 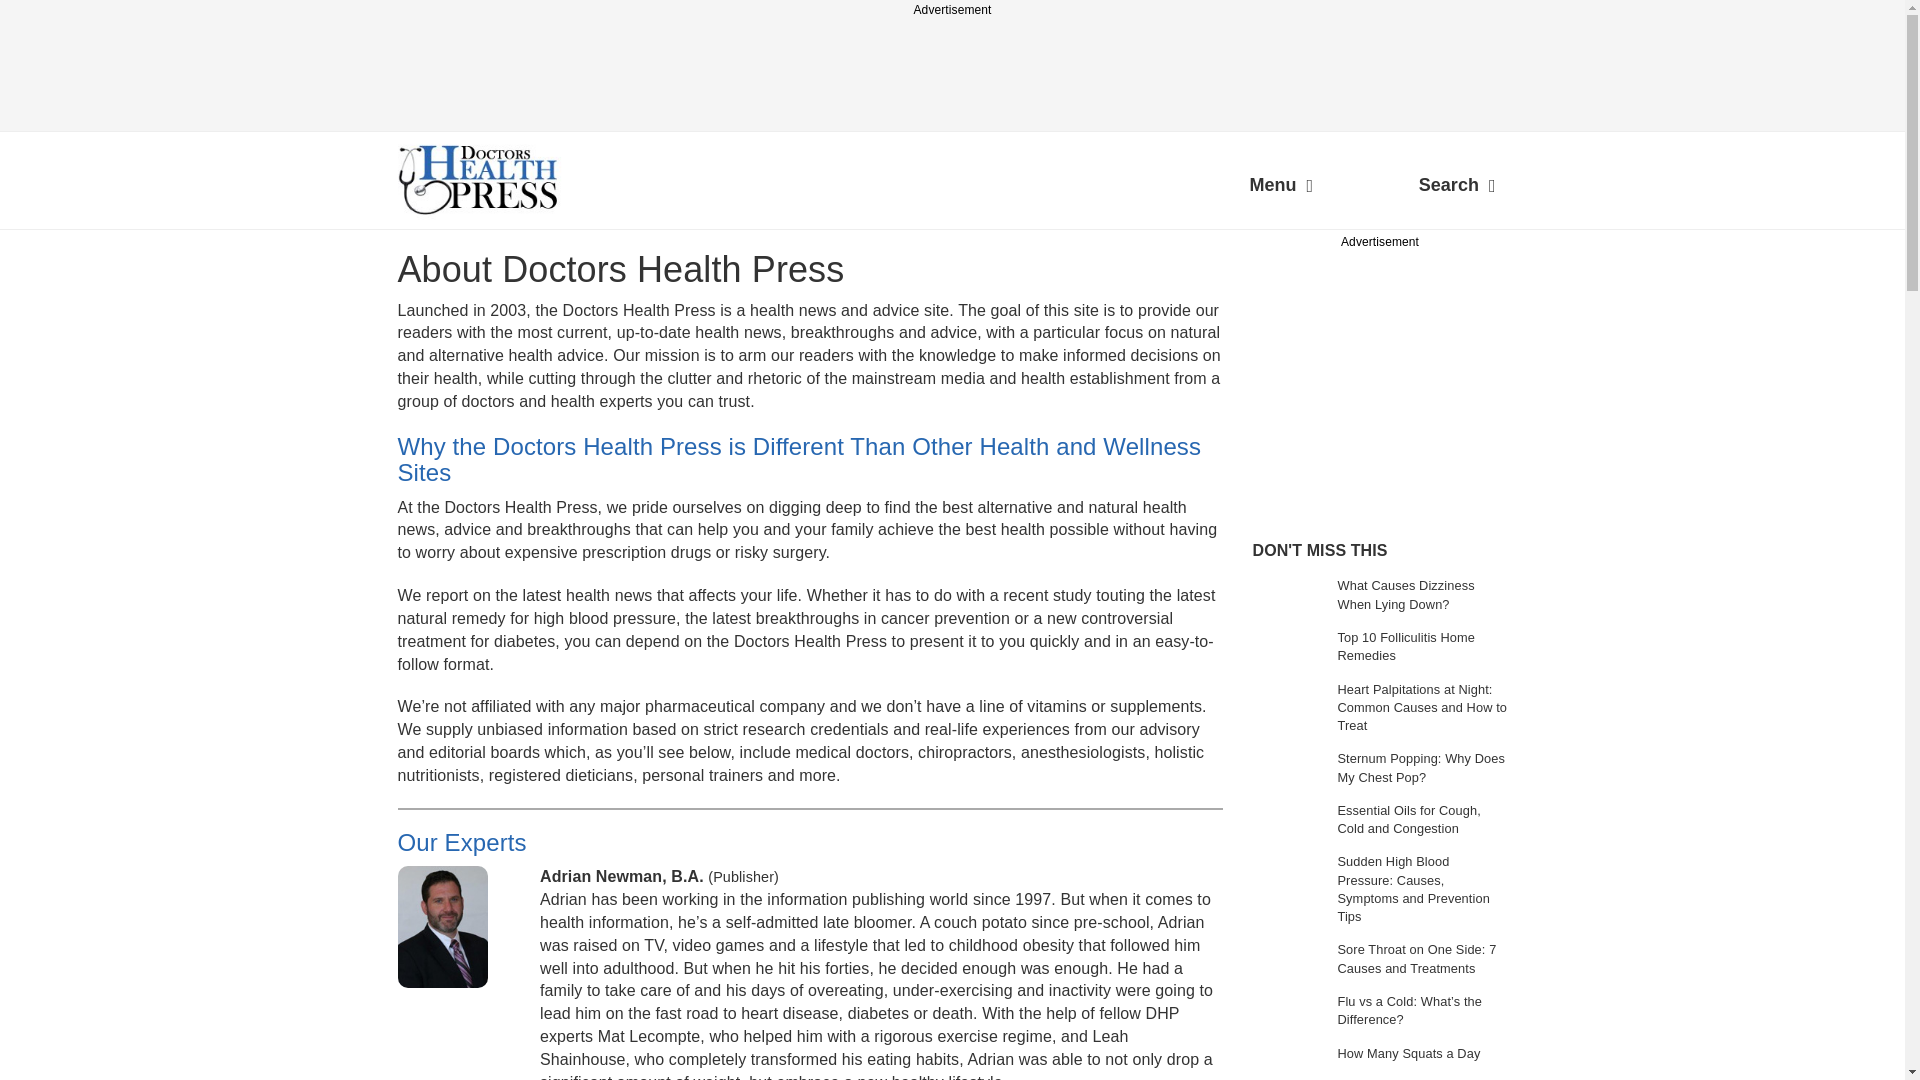 What do you see at coordinates (1280, 188) in the screenshot?
I see `Menu` at bounding box center [1280, 188].